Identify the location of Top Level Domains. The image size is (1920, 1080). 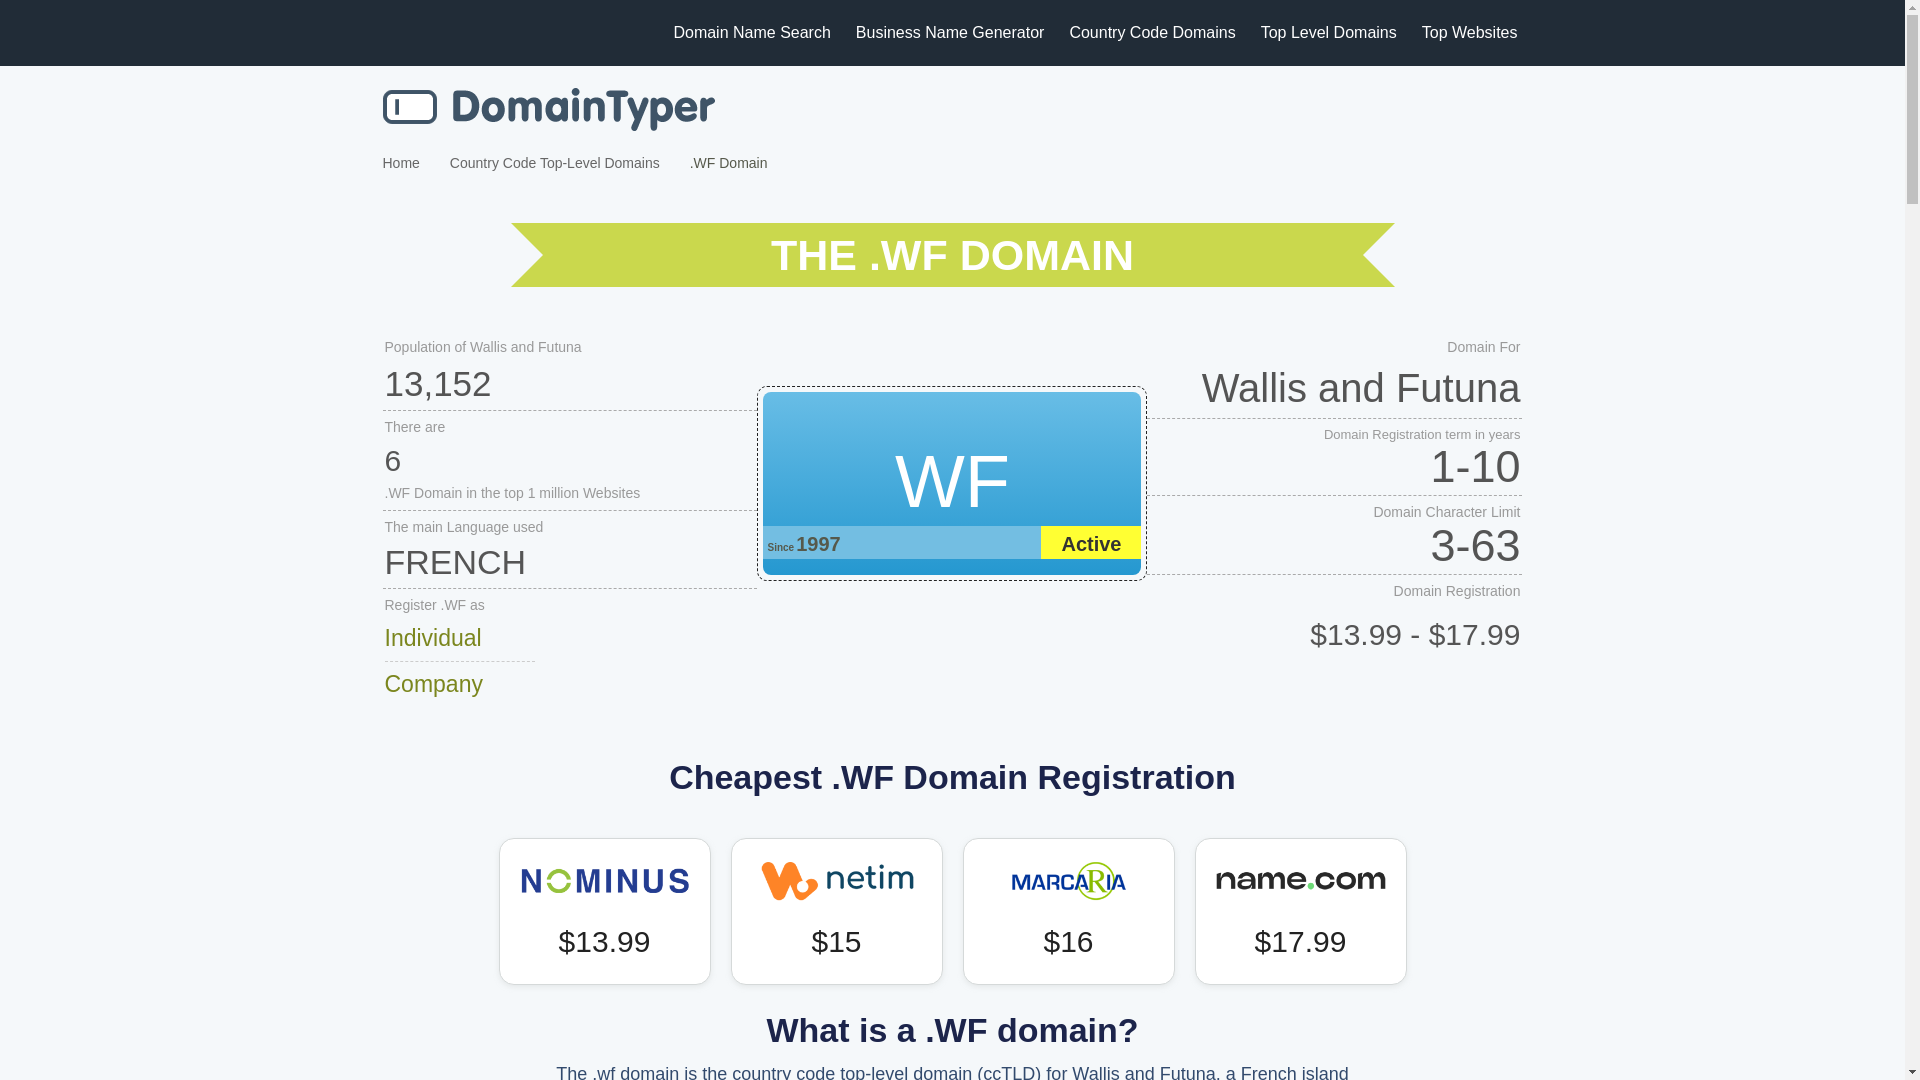
(1329, 32).